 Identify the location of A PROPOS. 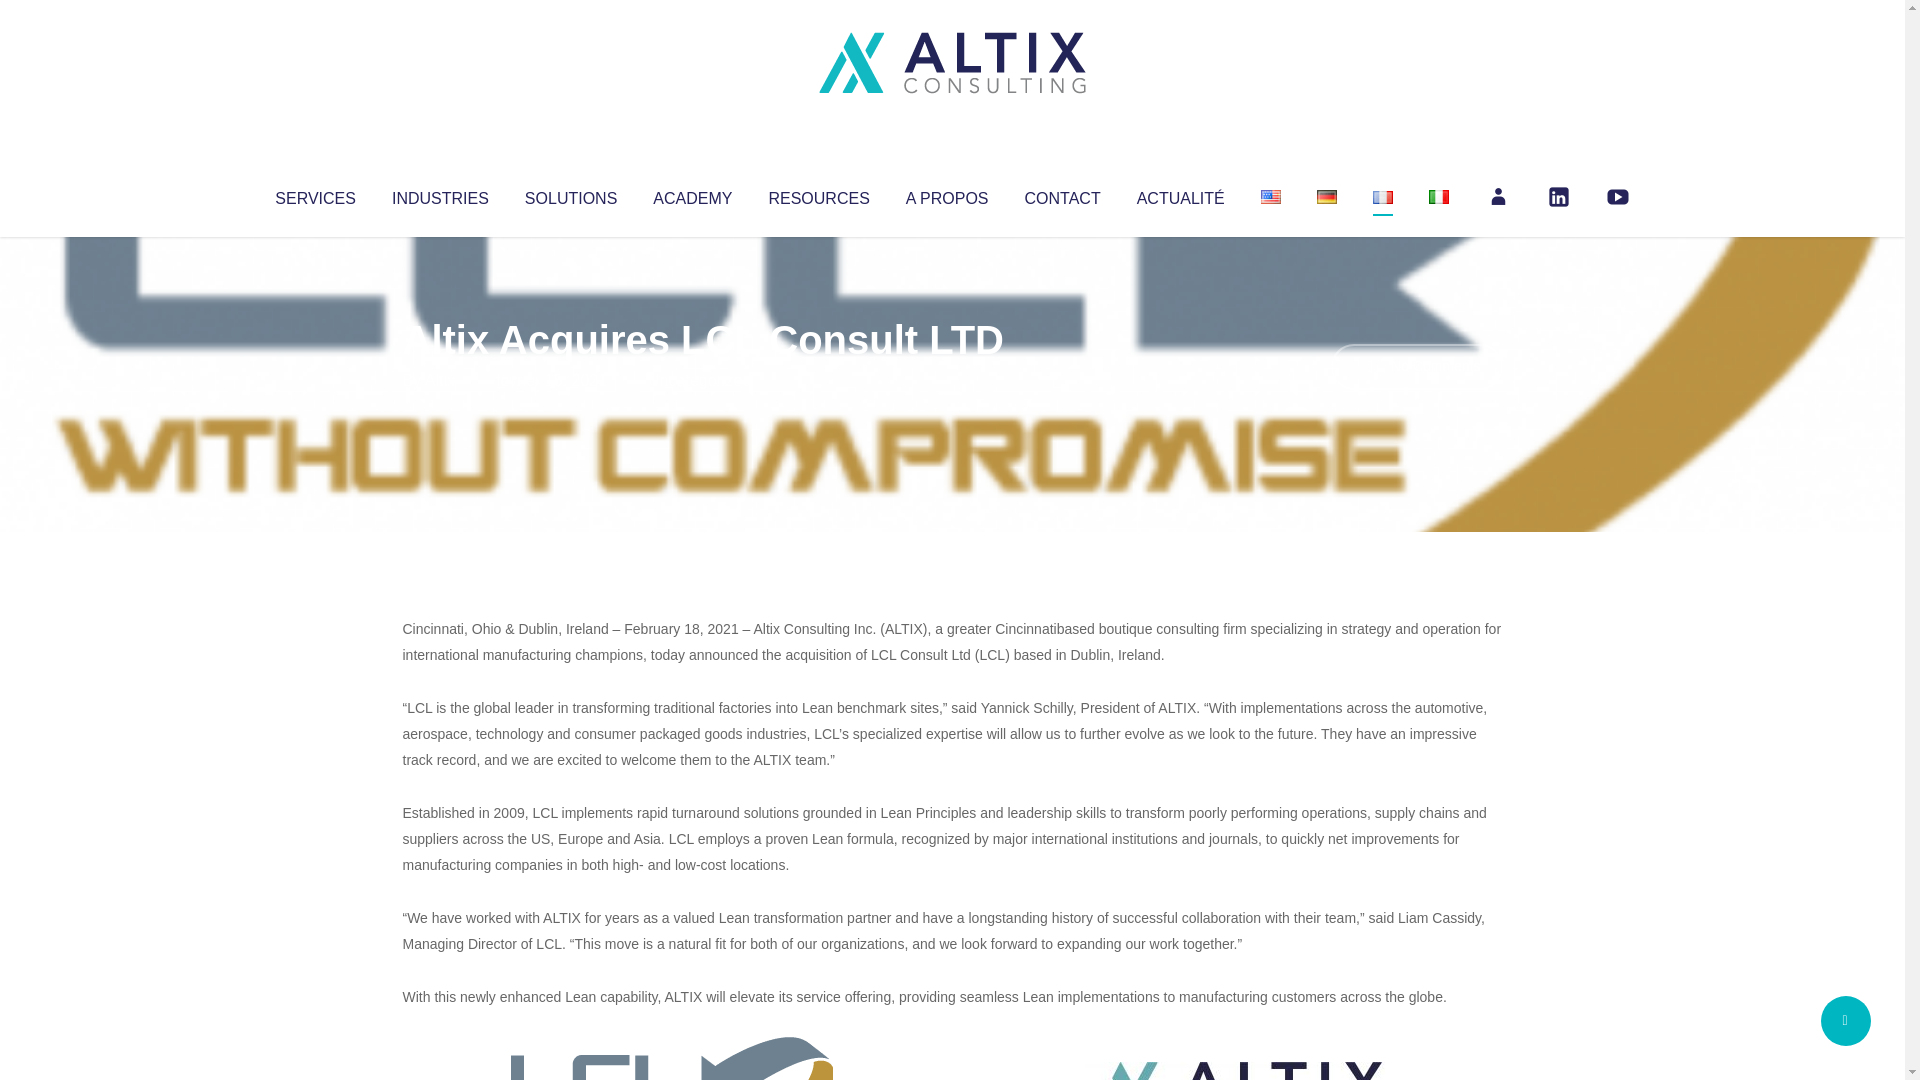
(947, 194).